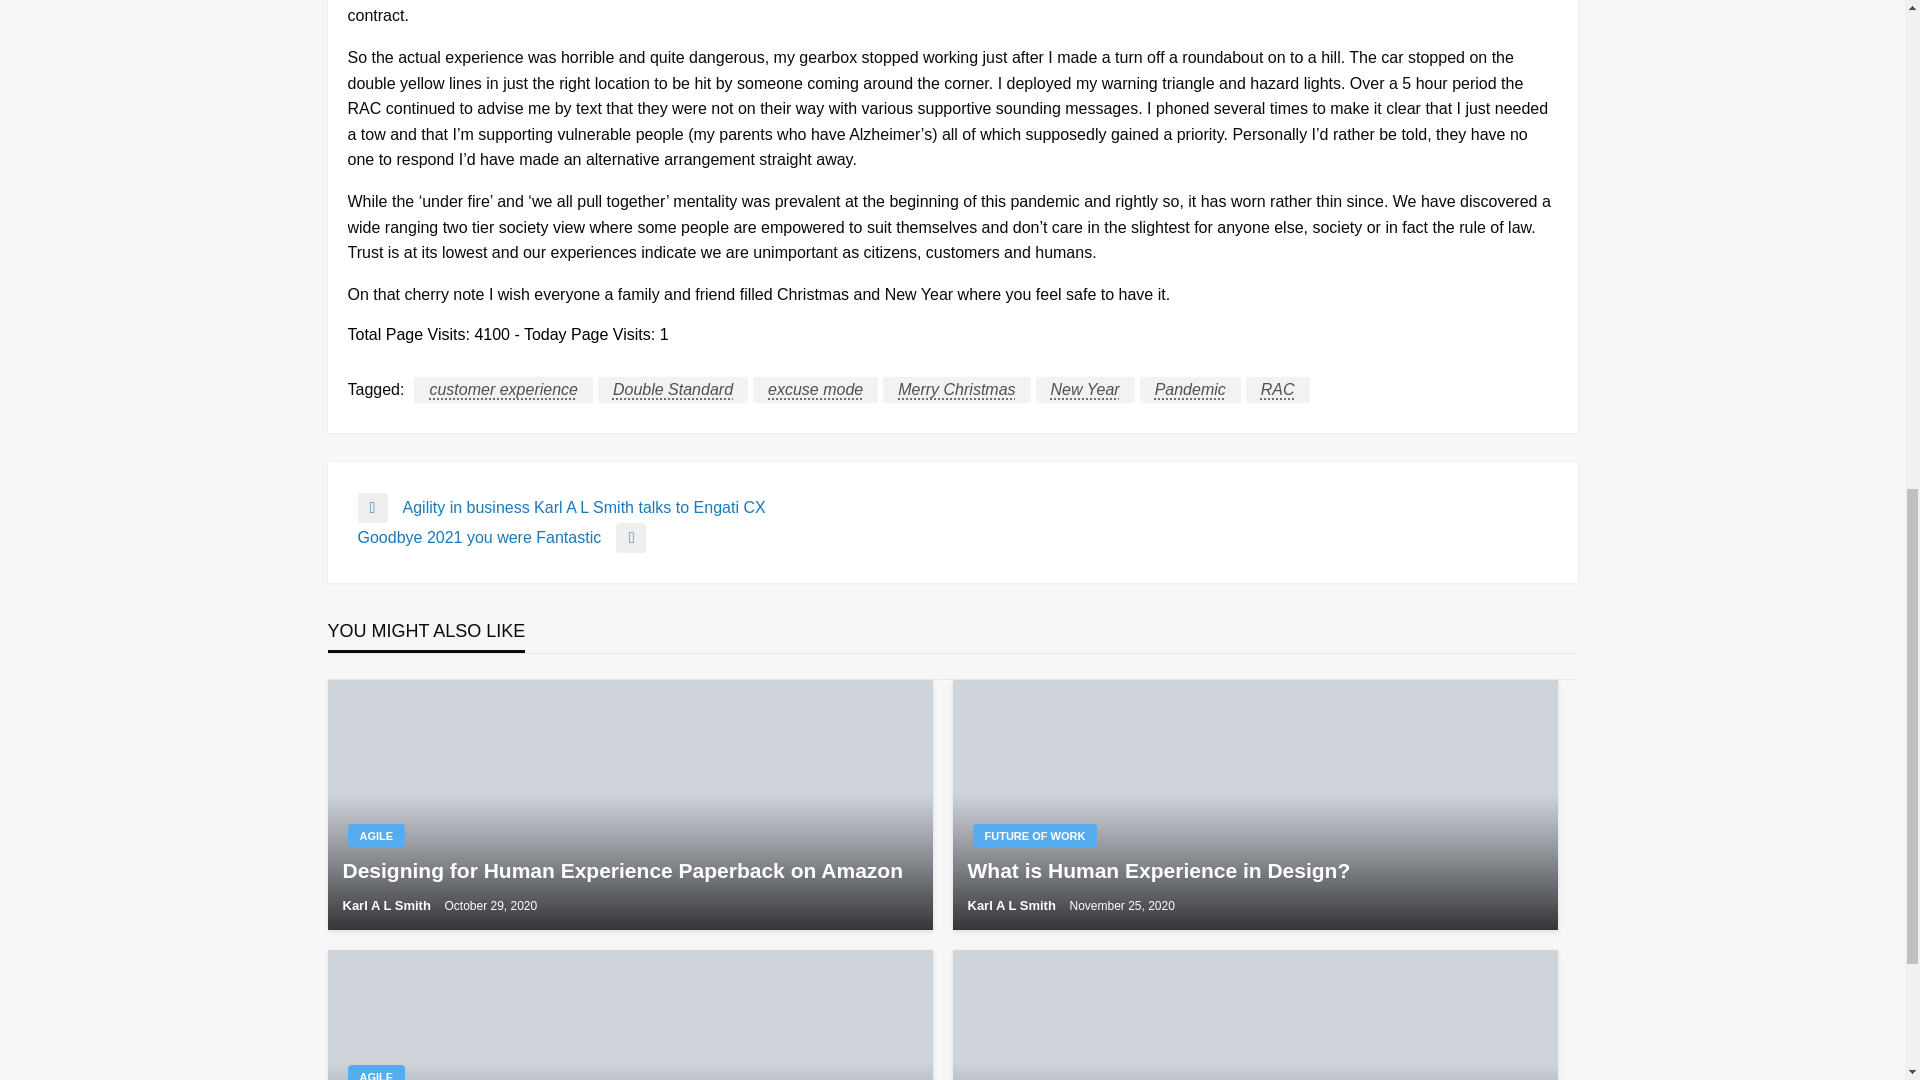 This screenshot has height=1080, width=1920. What do you see at coordinates (1085, 389) in the screenshot?
I see `New Year` at bounding box center [1085, 389].